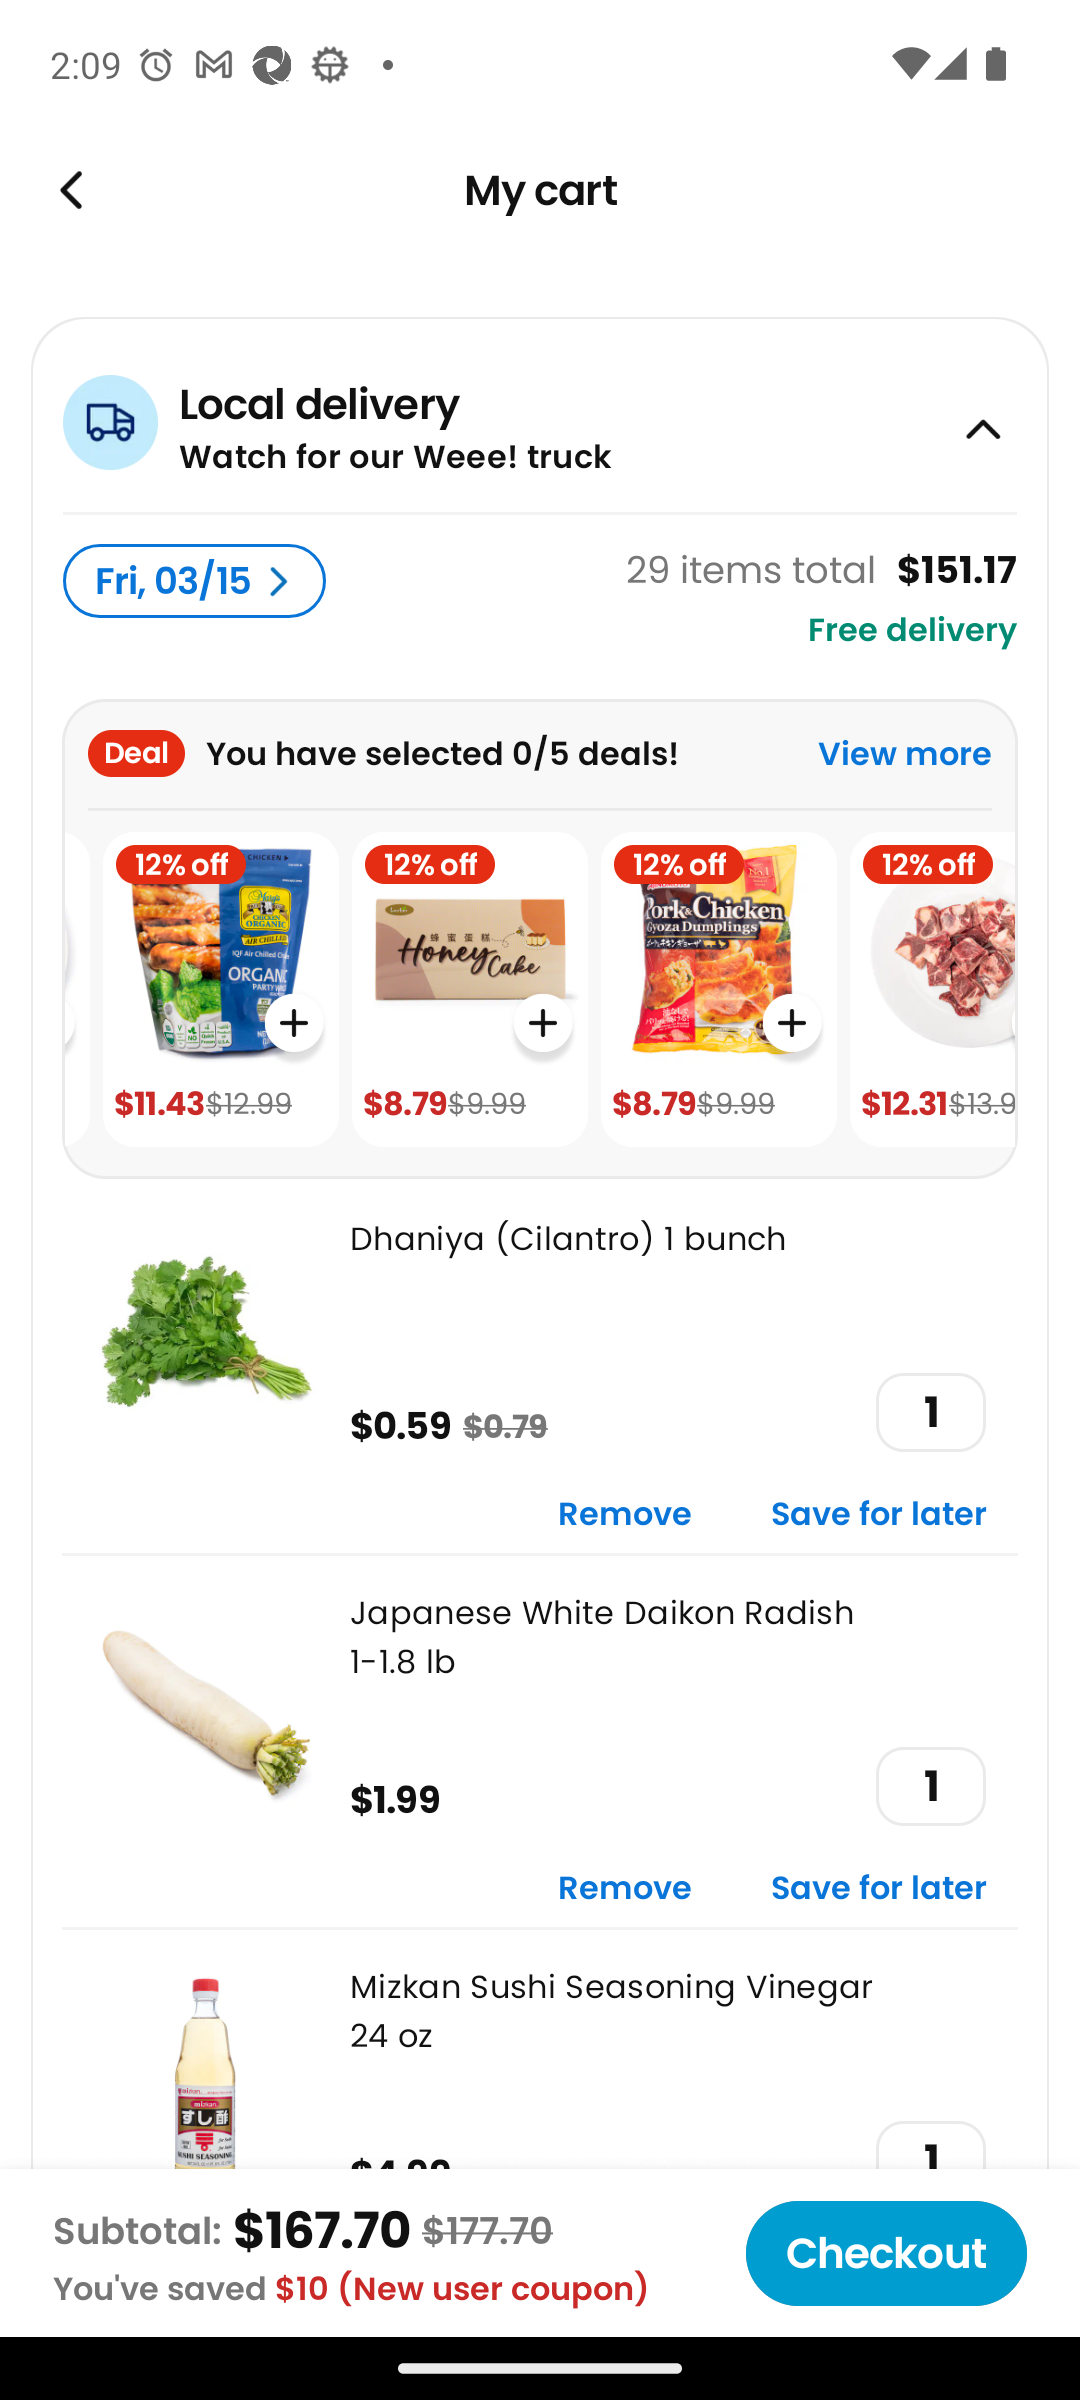 The image size is (1080, 2400). What do you see at coordinates (220, 990) in the screenshot?
I see `12% off $11.43 $12.99` at bounding box center [220, 990].